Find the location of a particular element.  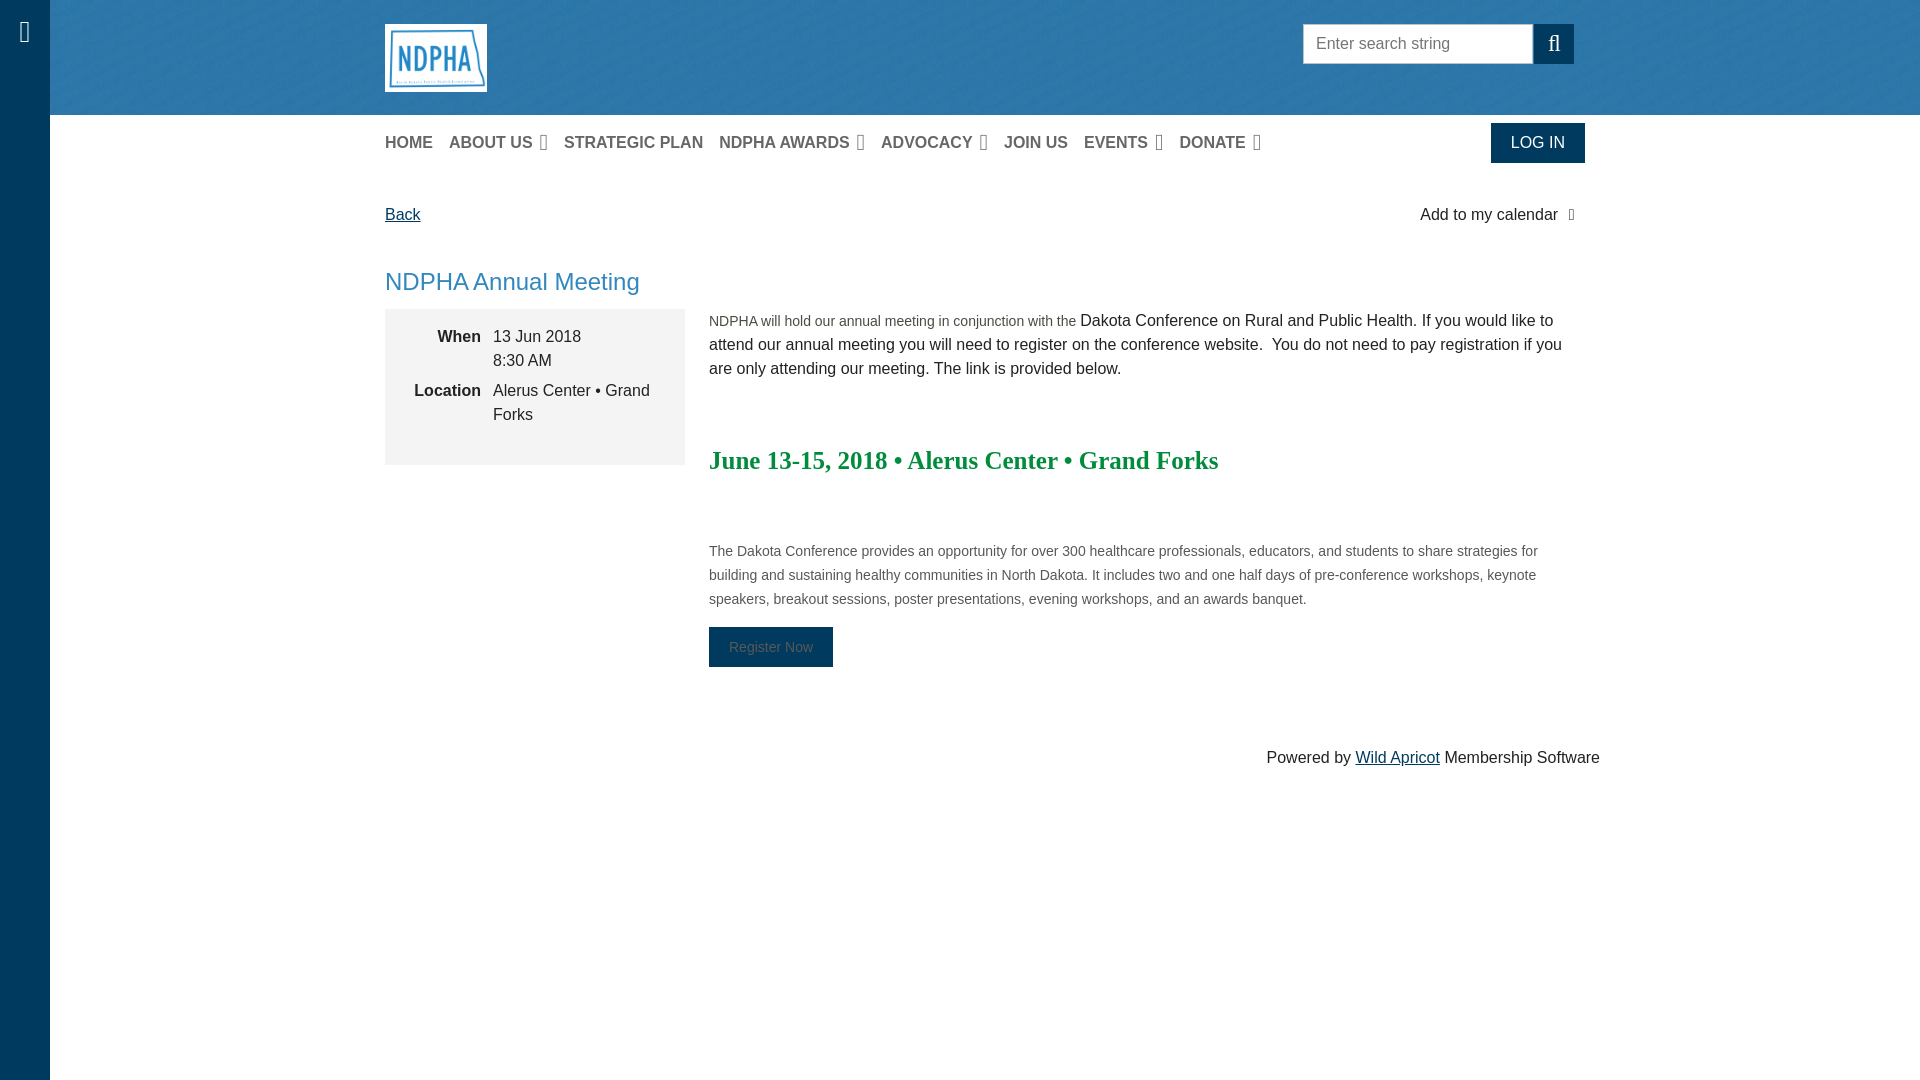

LOG IN is located at coordinates (1538, 143).